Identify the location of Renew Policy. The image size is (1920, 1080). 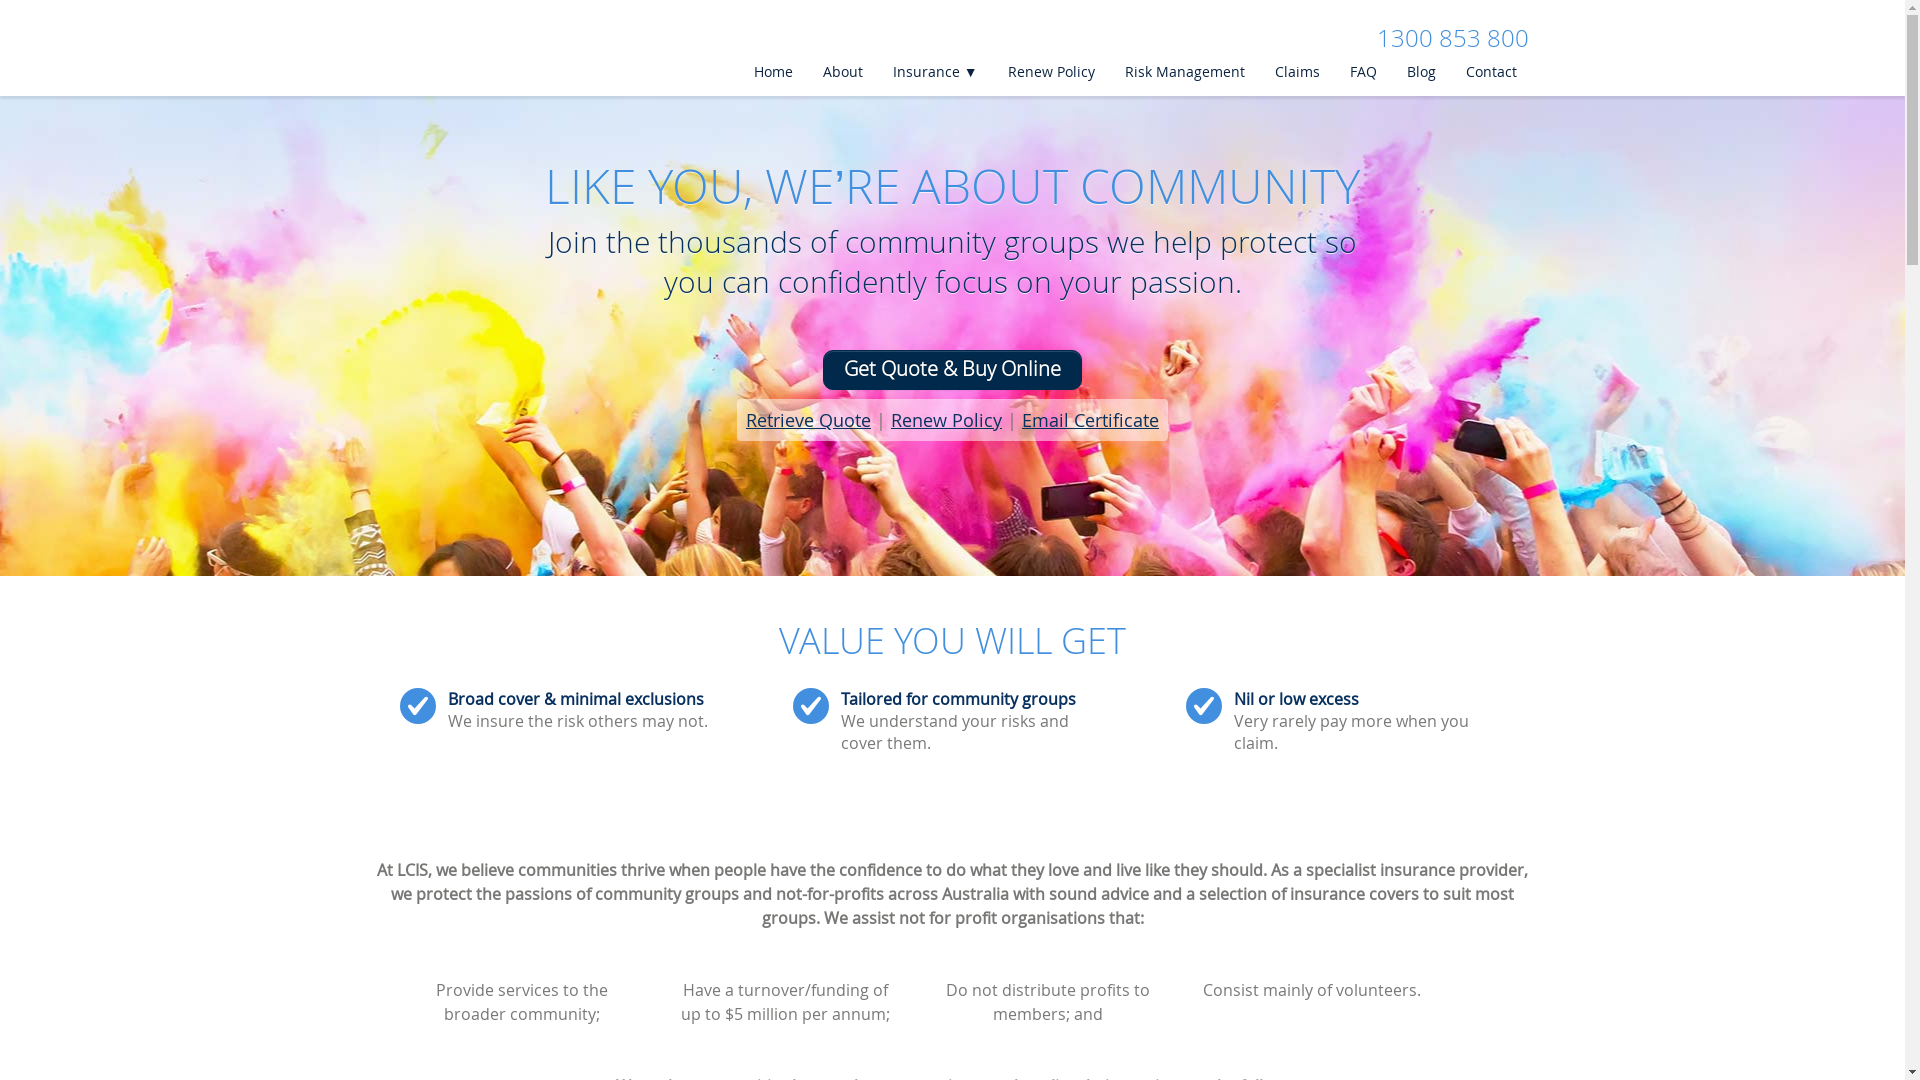
(1050, 72).